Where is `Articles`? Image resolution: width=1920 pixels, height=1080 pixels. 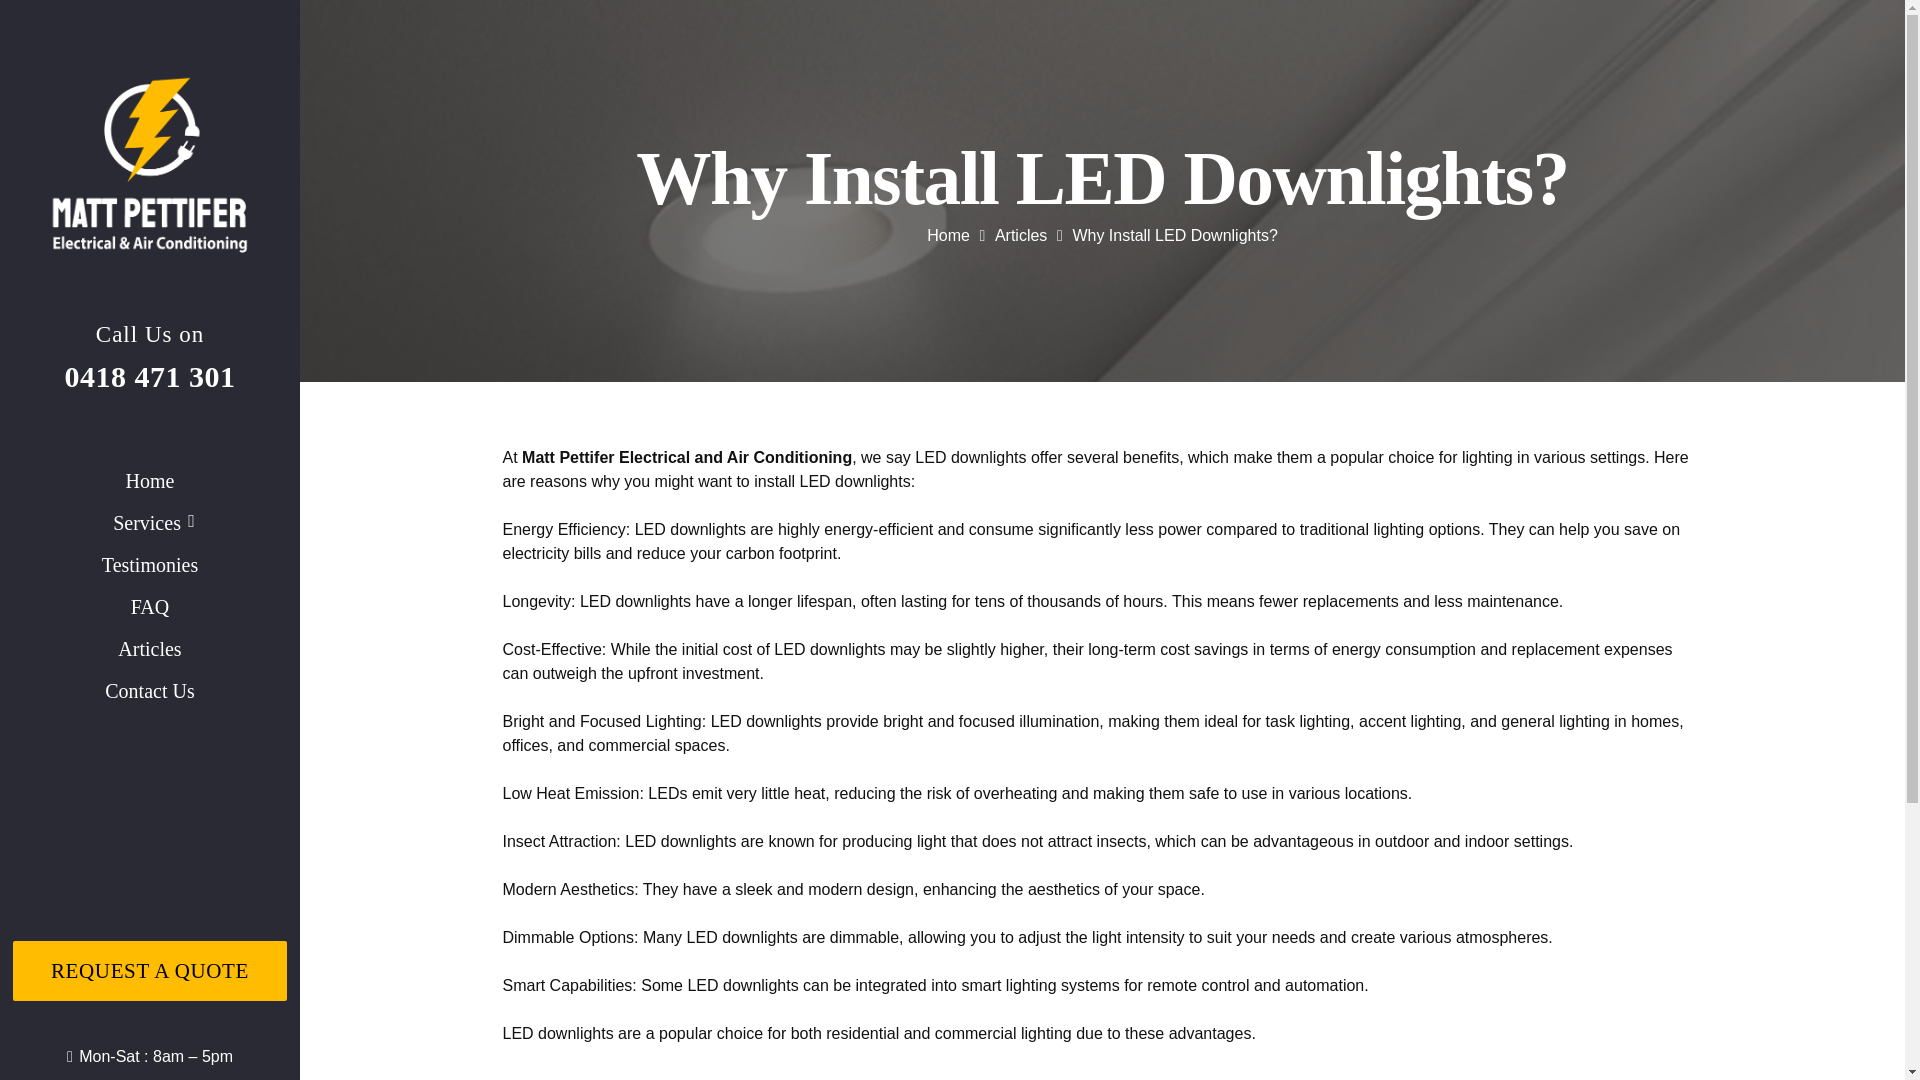 Articles is located at coordinates (150, 648).